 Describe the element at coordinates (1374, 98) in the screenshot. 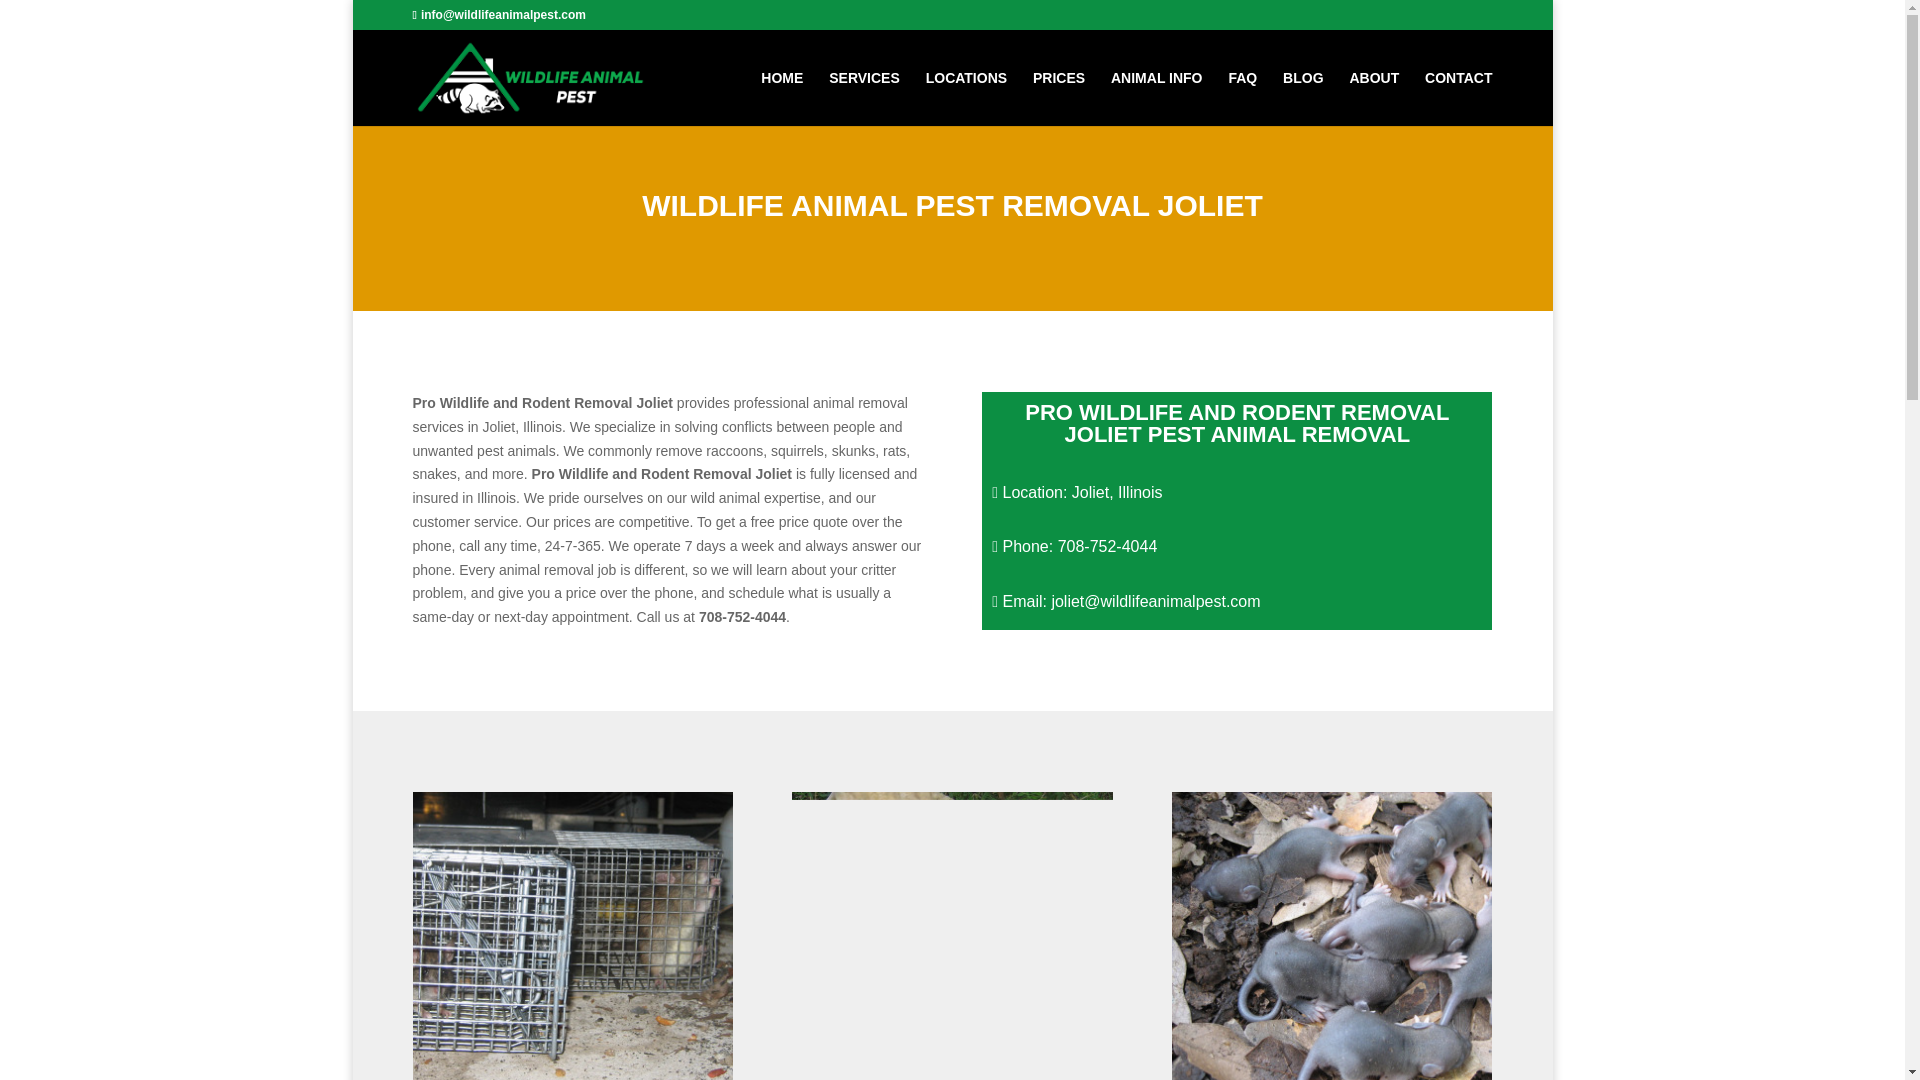

I see `ABOUT` at that location.